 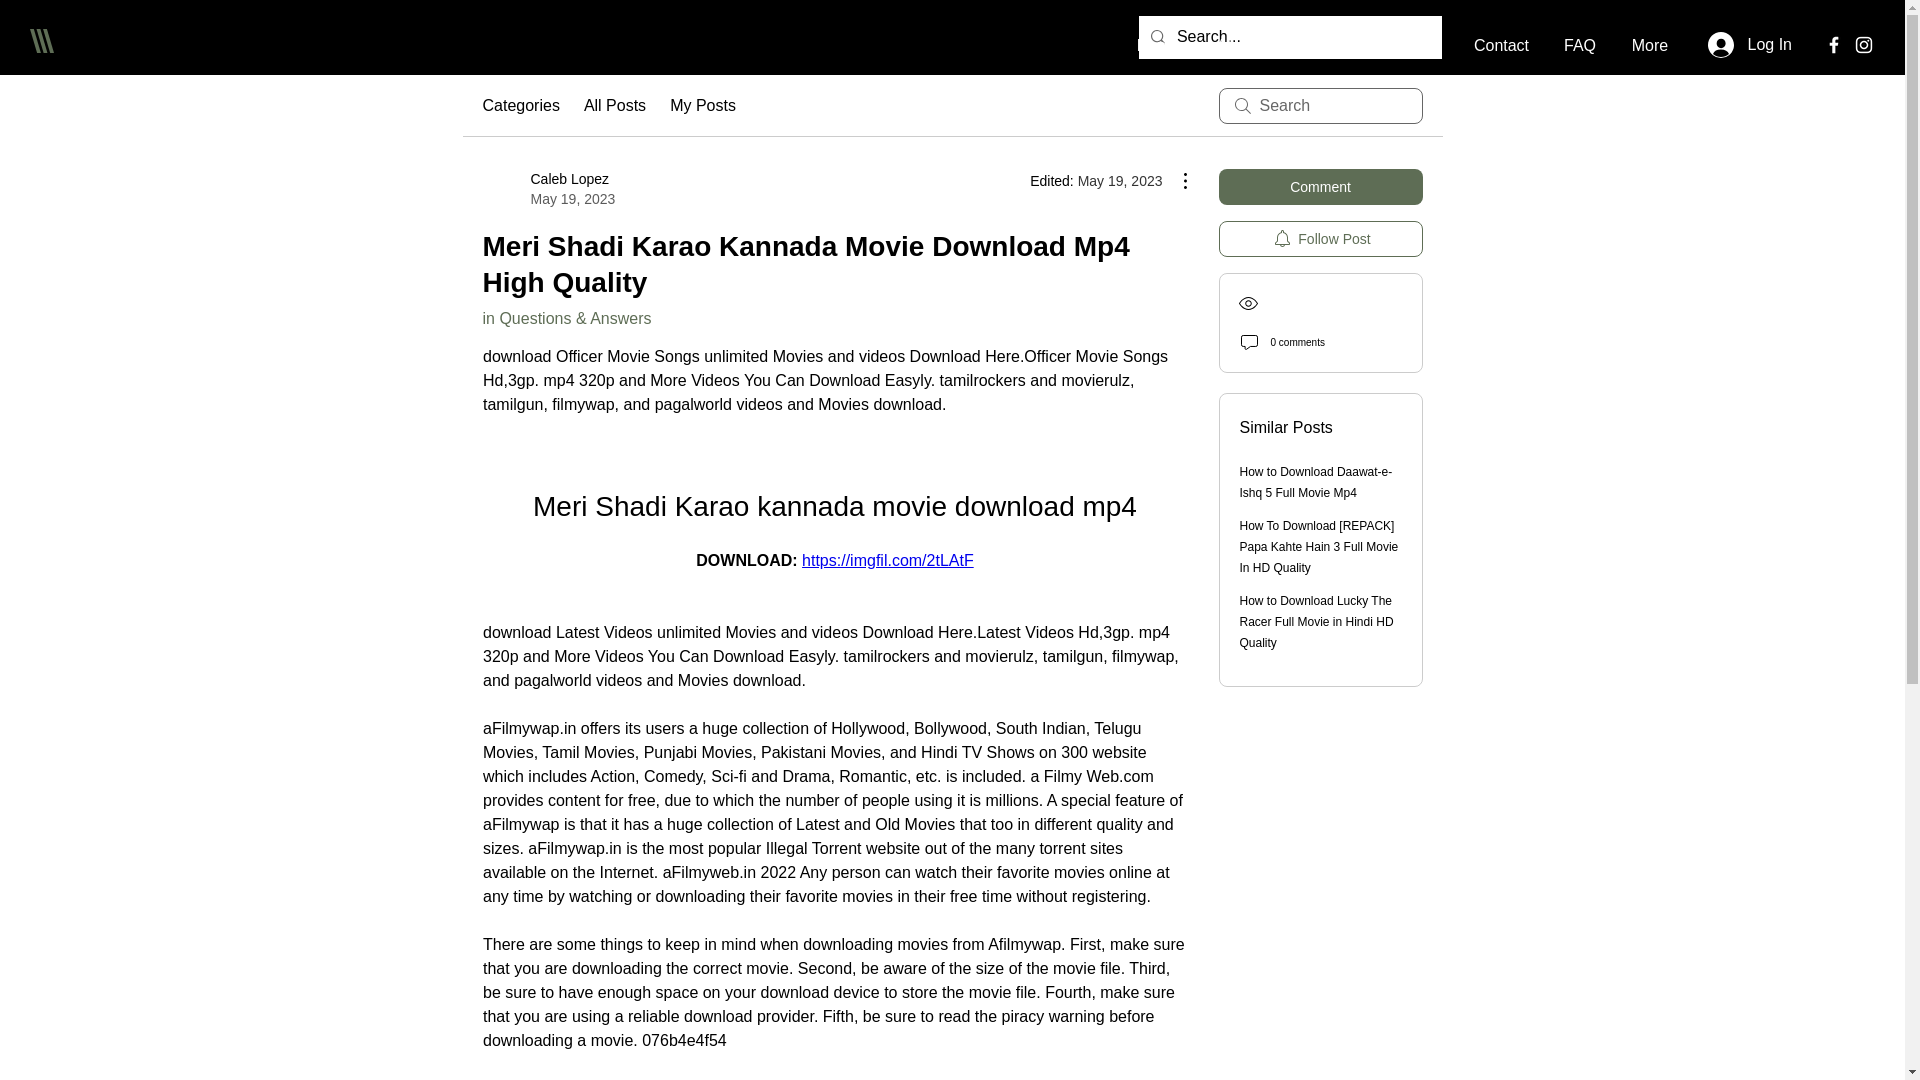 I want to click on Categories, so click(x=520, y=105).